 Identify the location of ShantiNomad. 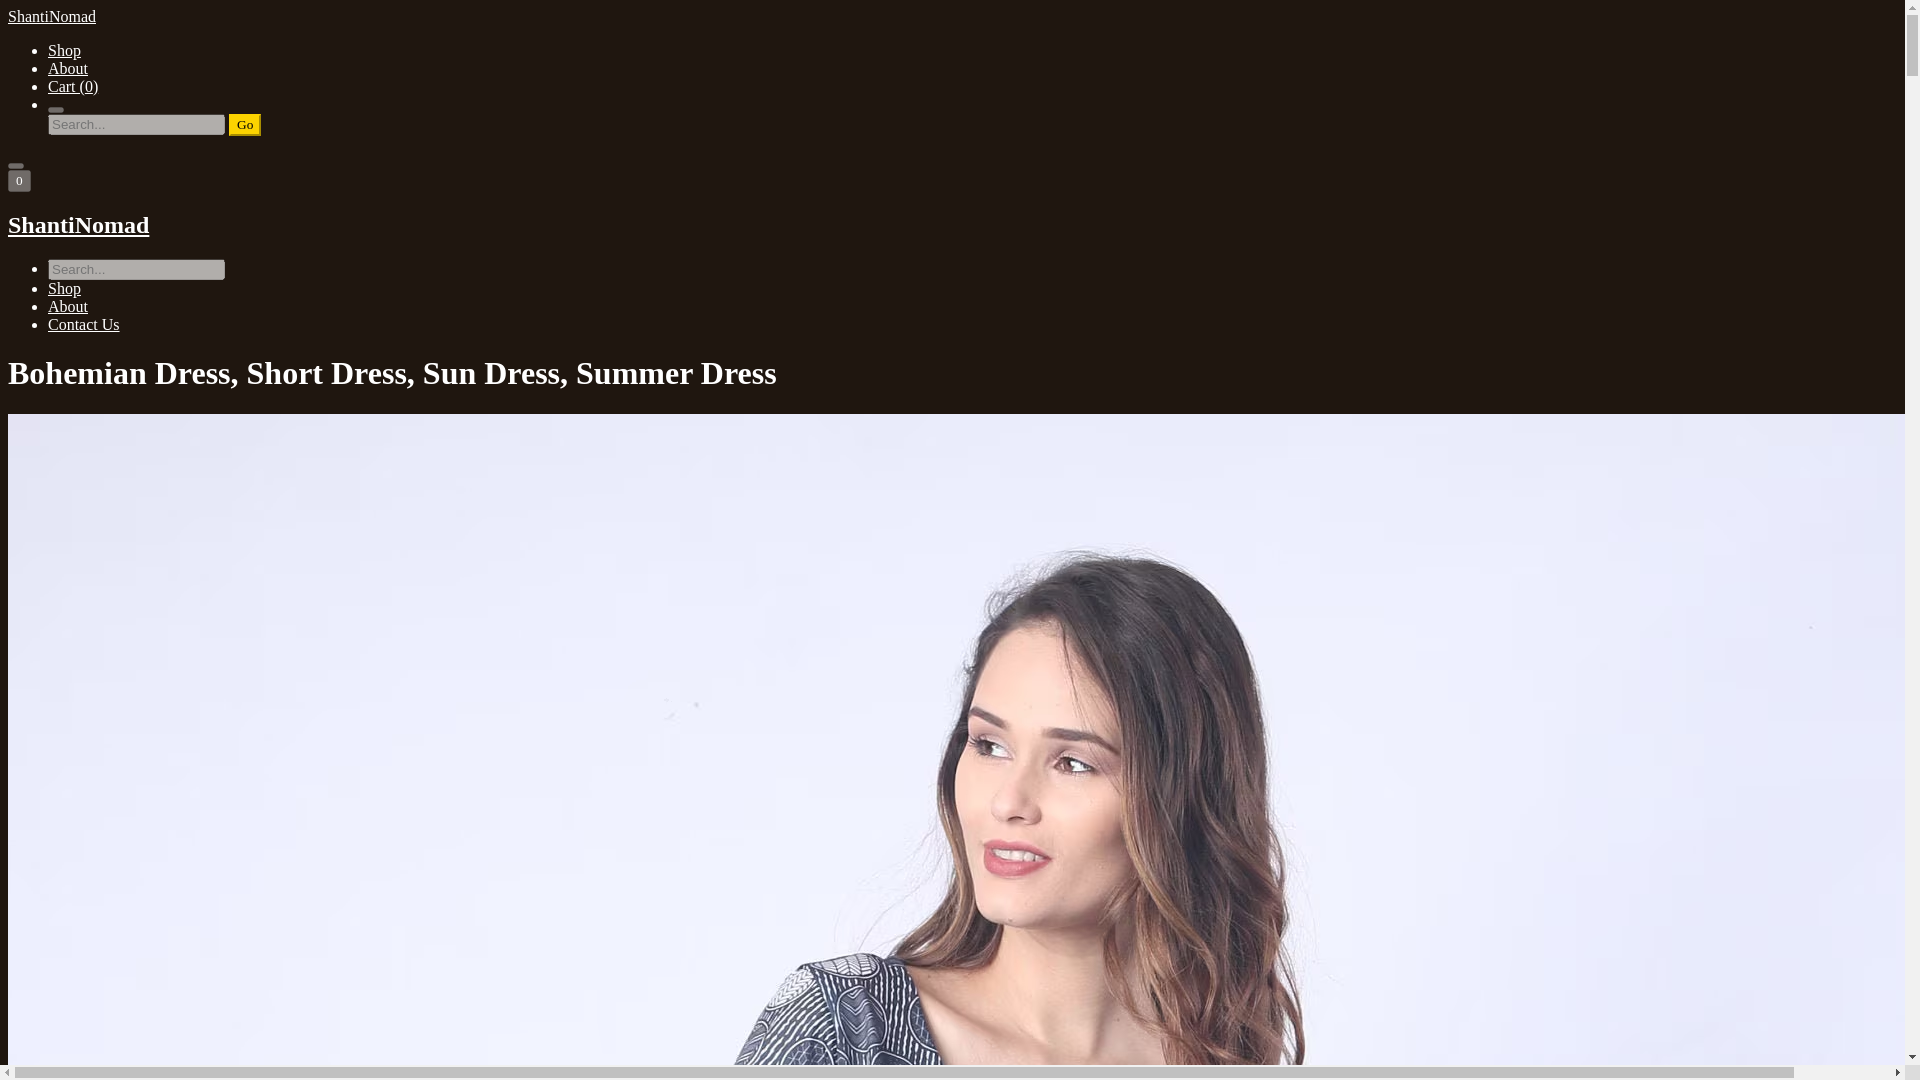
(952, 224).